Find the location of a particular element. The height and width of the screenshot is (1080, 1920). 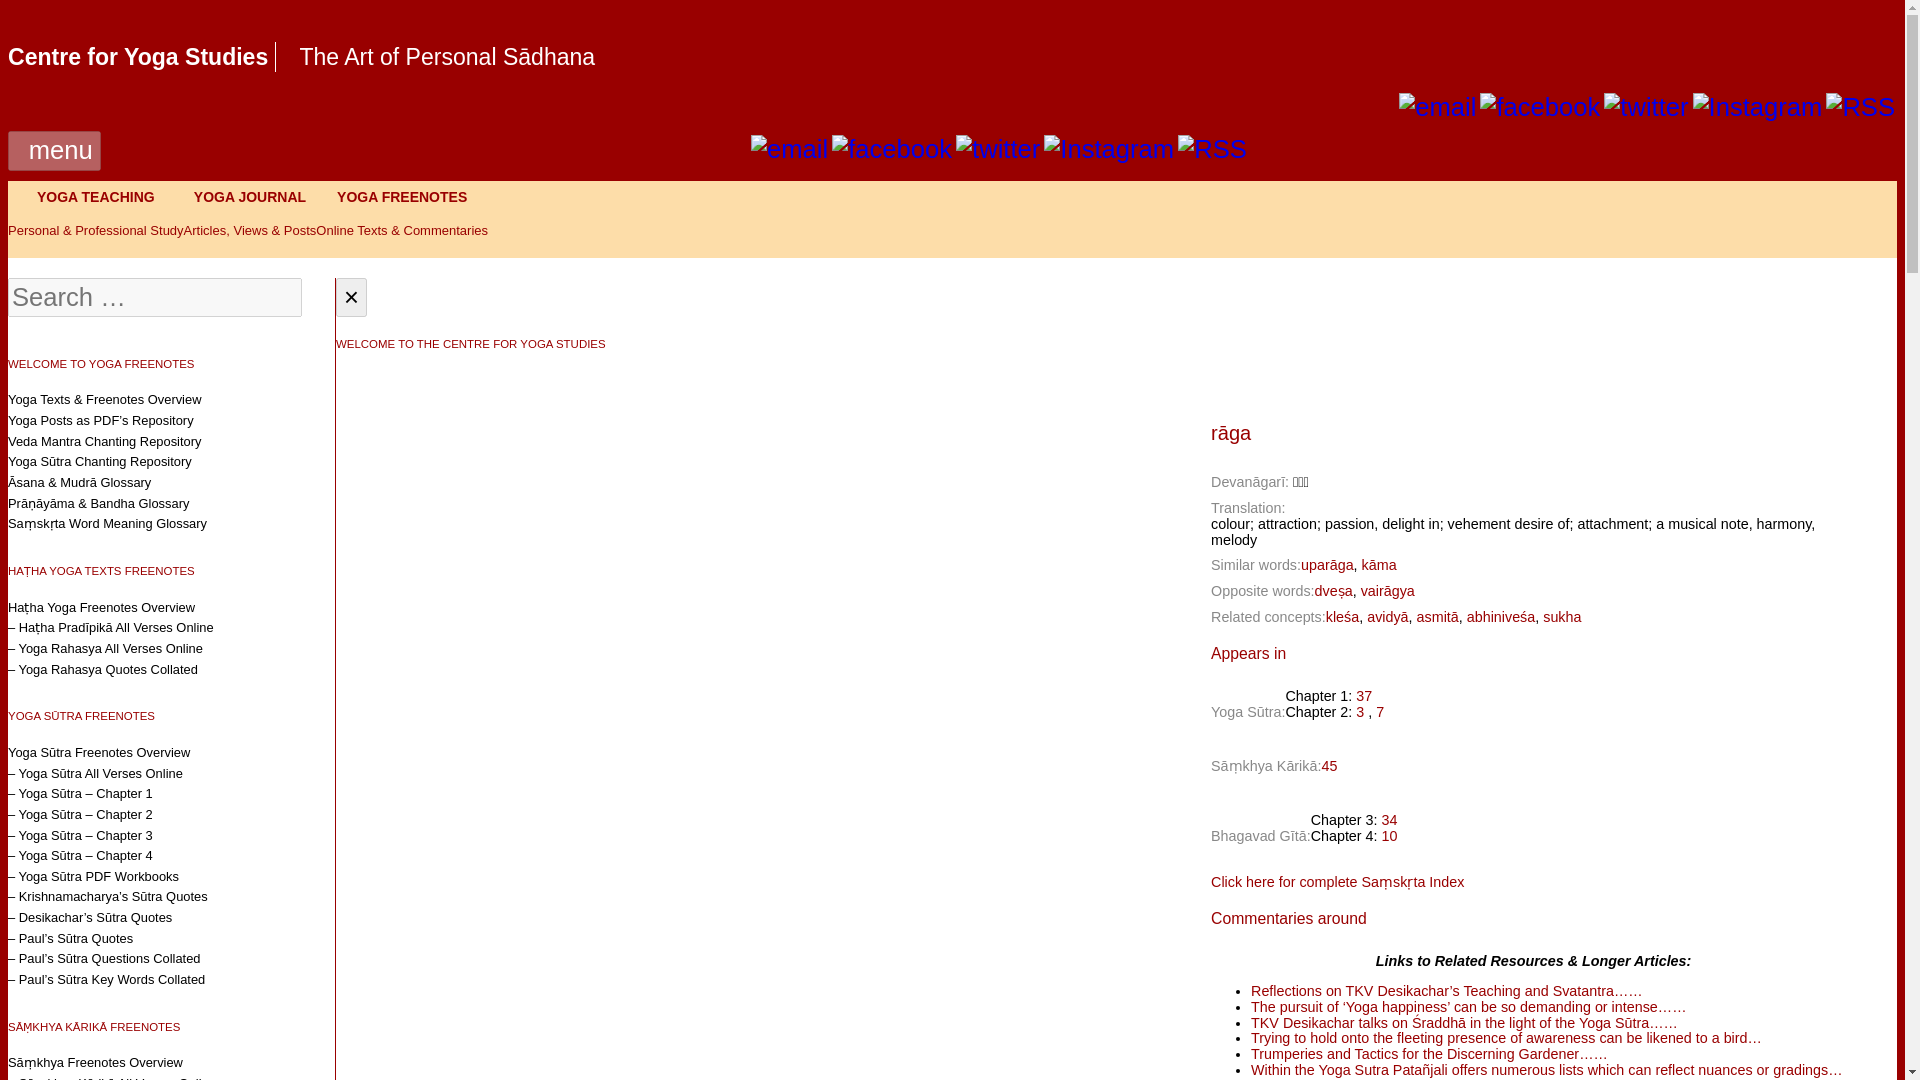

email is located at coordinates (1438, 106).